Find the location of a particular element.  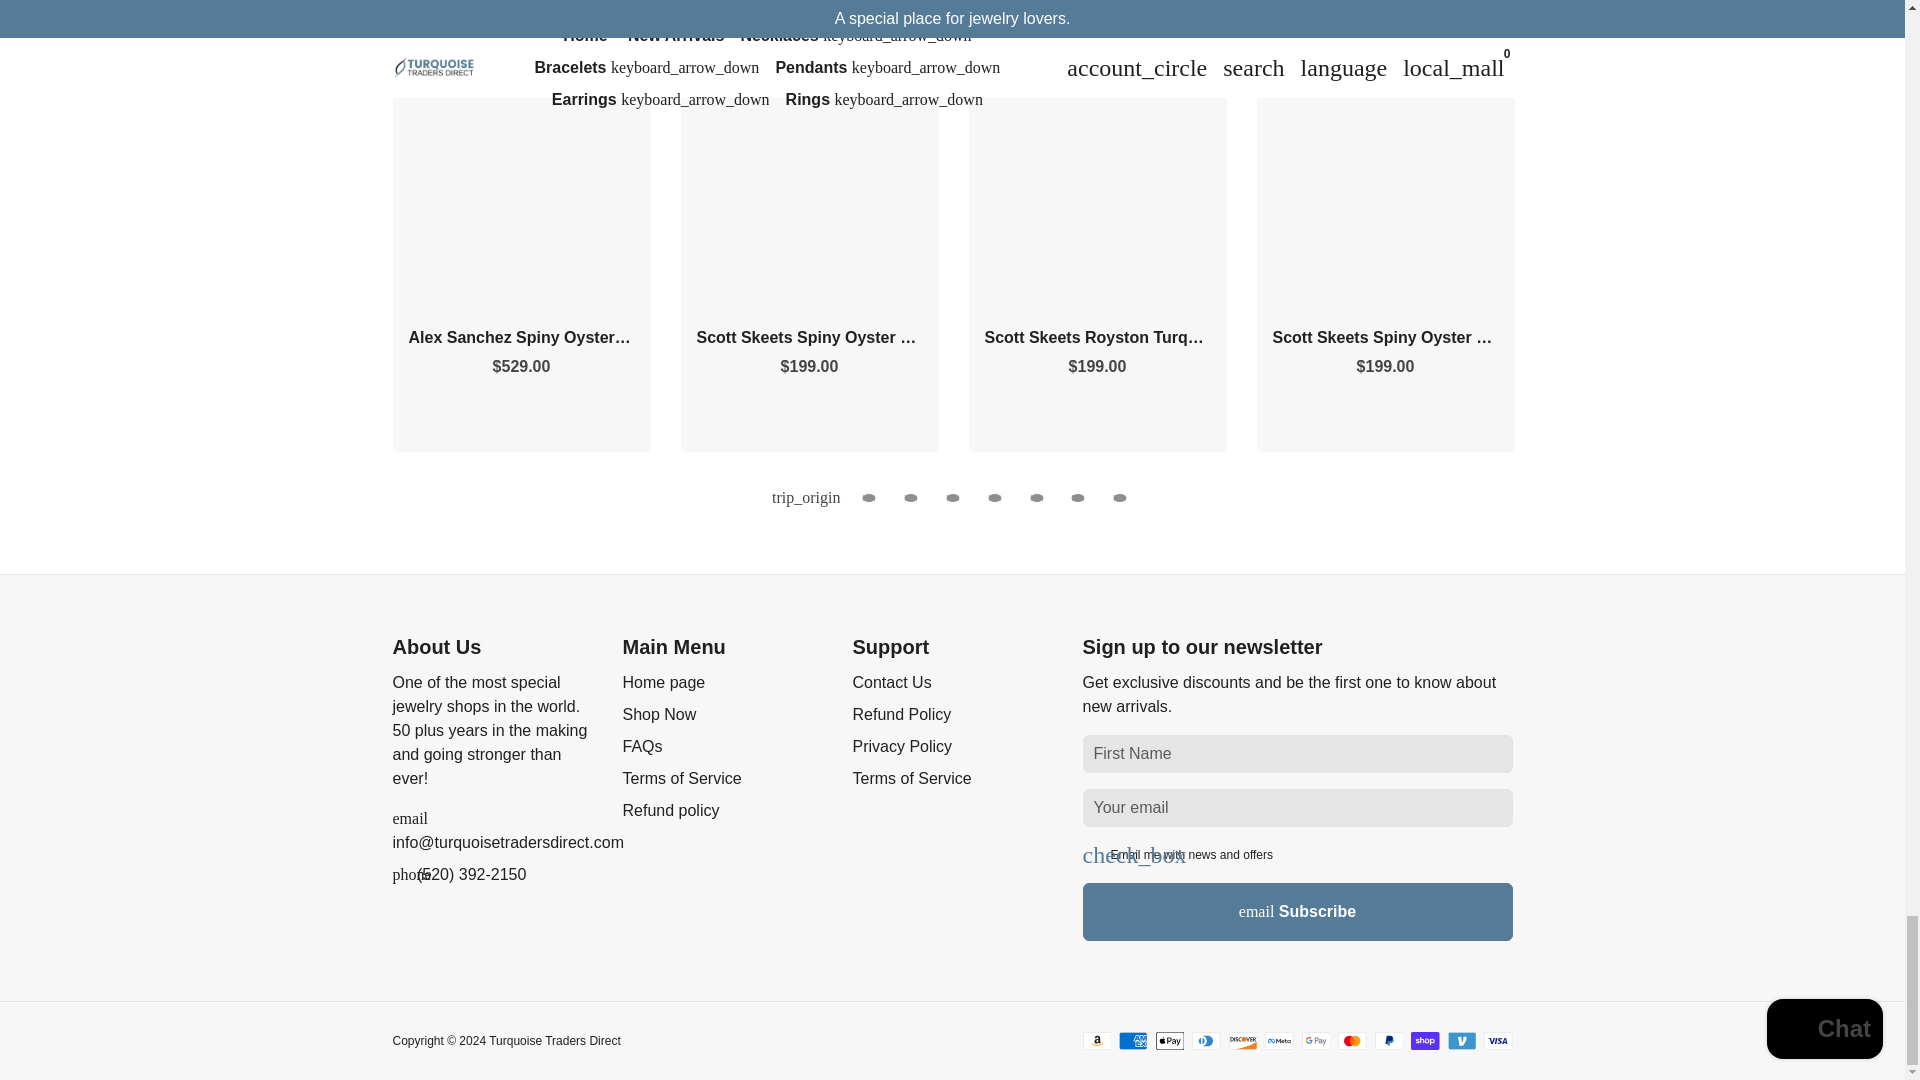

Mastercard is located at coordinates (1352, 1040).